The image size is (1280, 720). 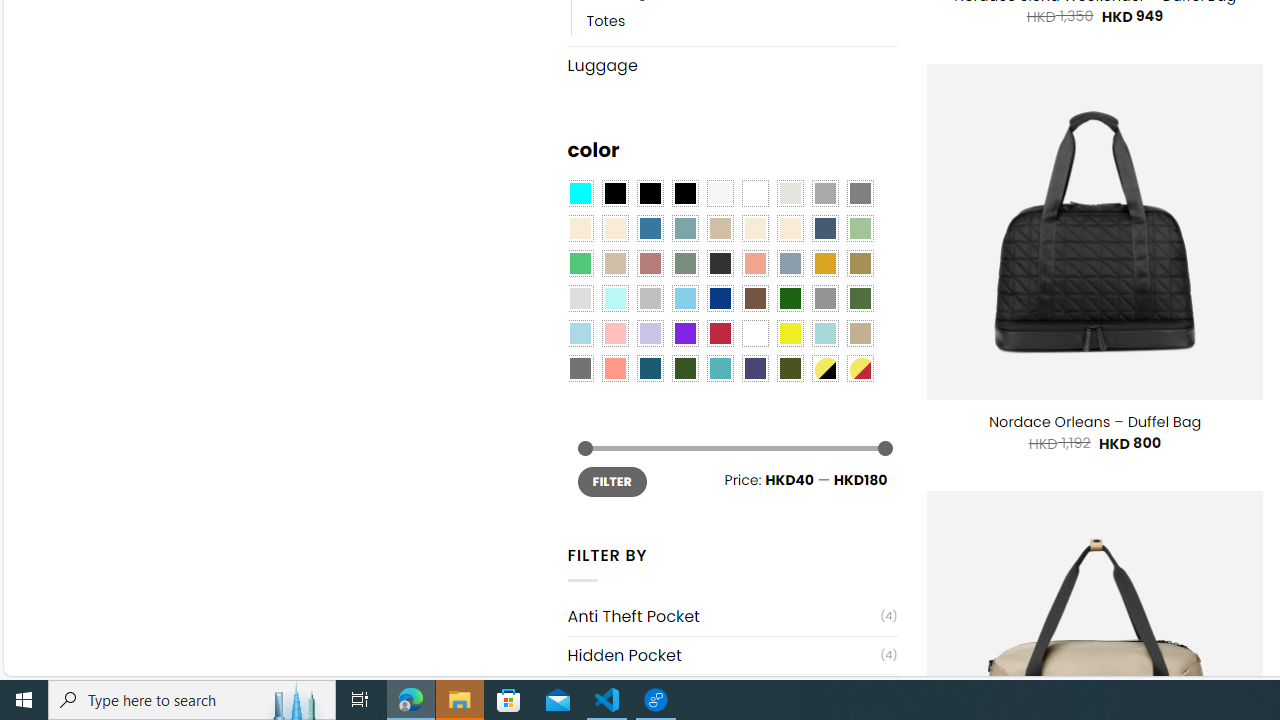 I want to click on Laptop Sleeve(3), so click(x=732, y=694).